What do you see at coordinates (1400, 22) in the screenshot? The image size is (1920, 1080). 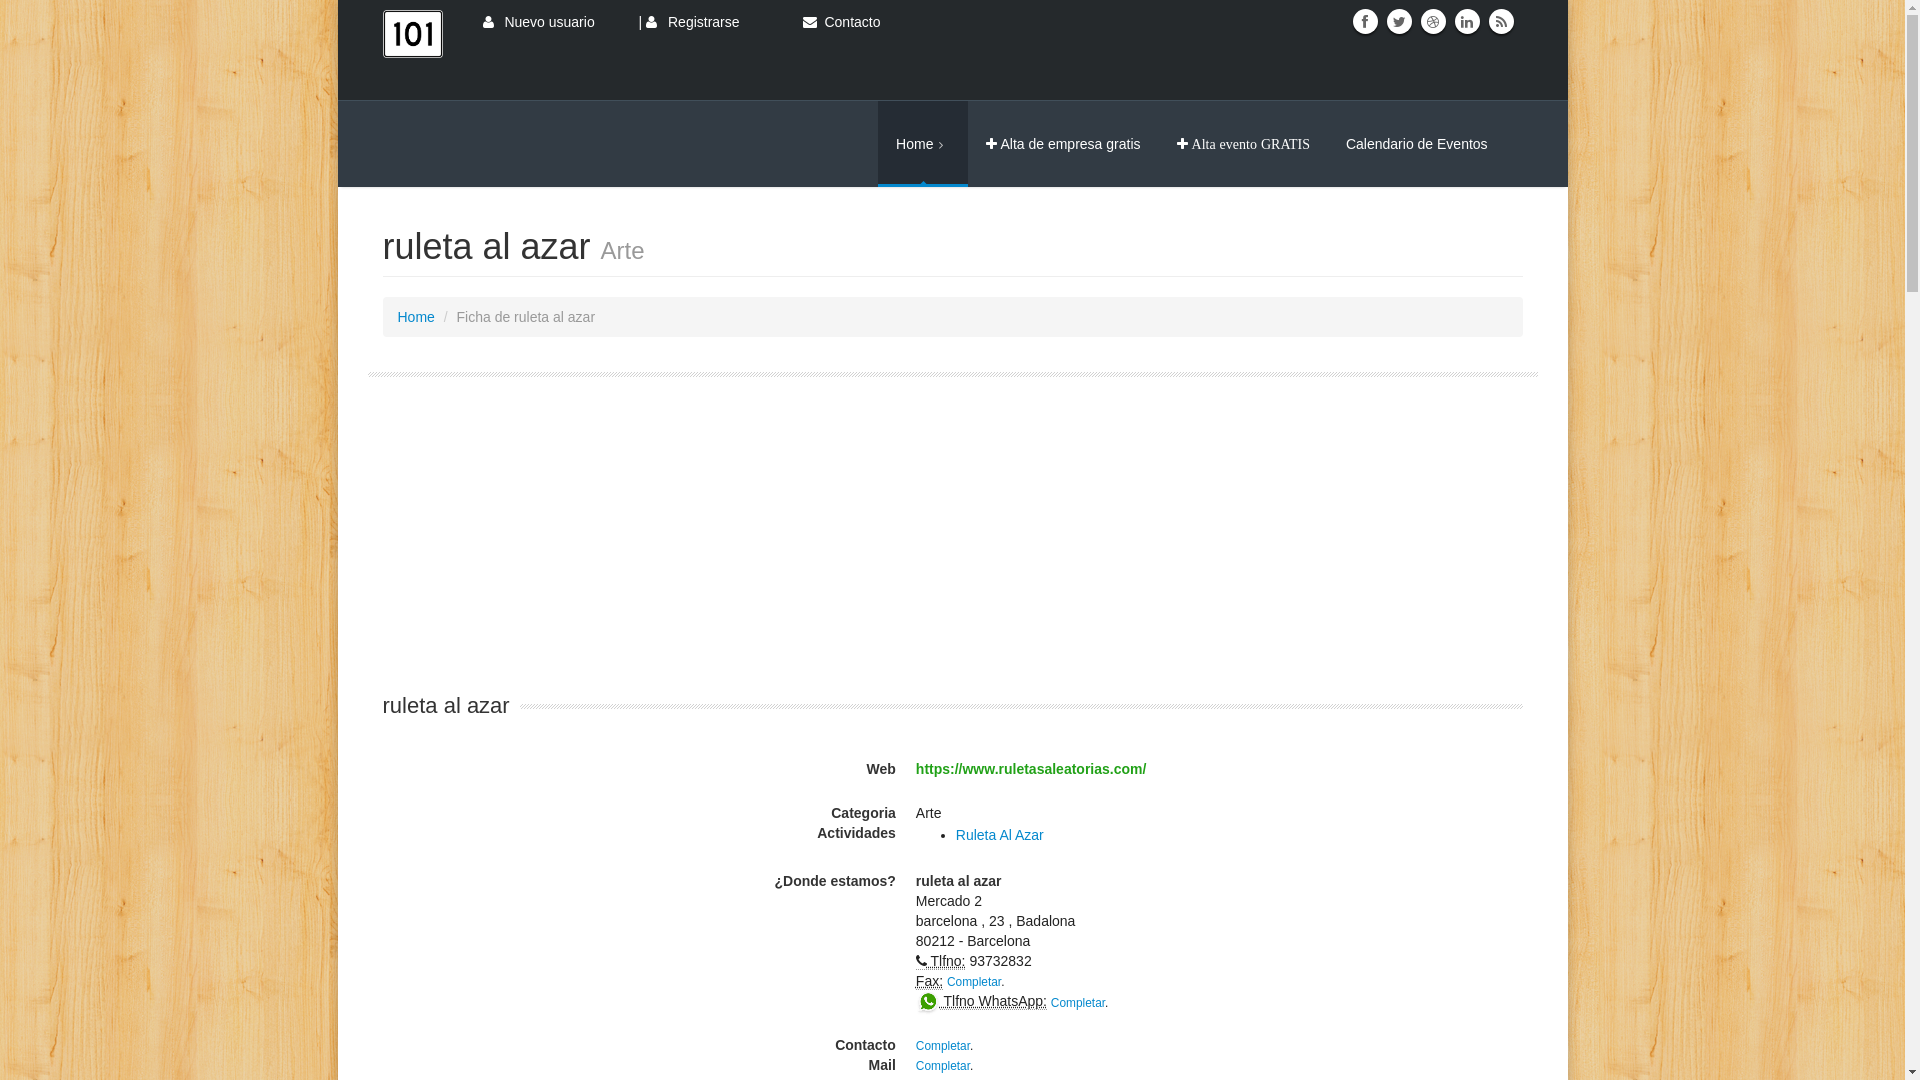 I see `twitter` at bounding box center [1400, 22].